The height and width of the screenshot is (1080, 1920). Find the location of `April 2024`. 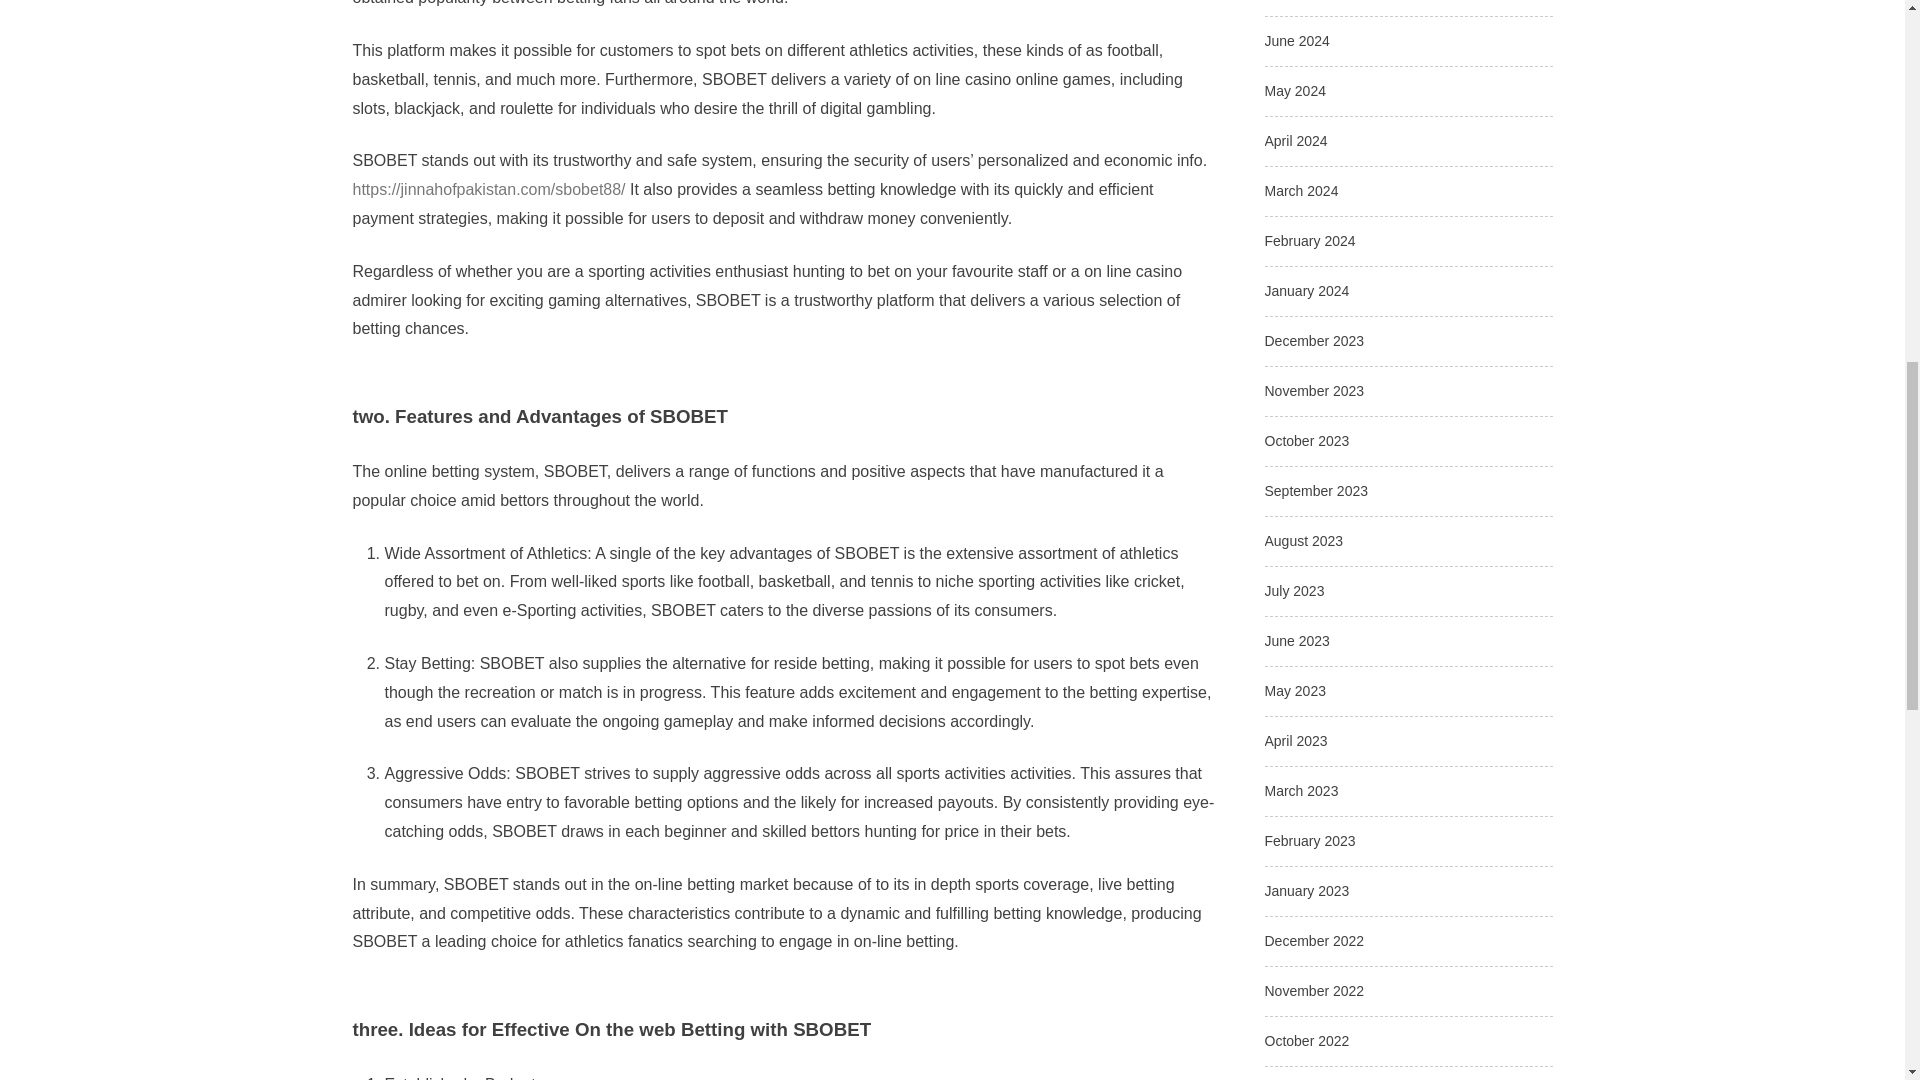

April 2024 is located at coordinates (1294, 140).